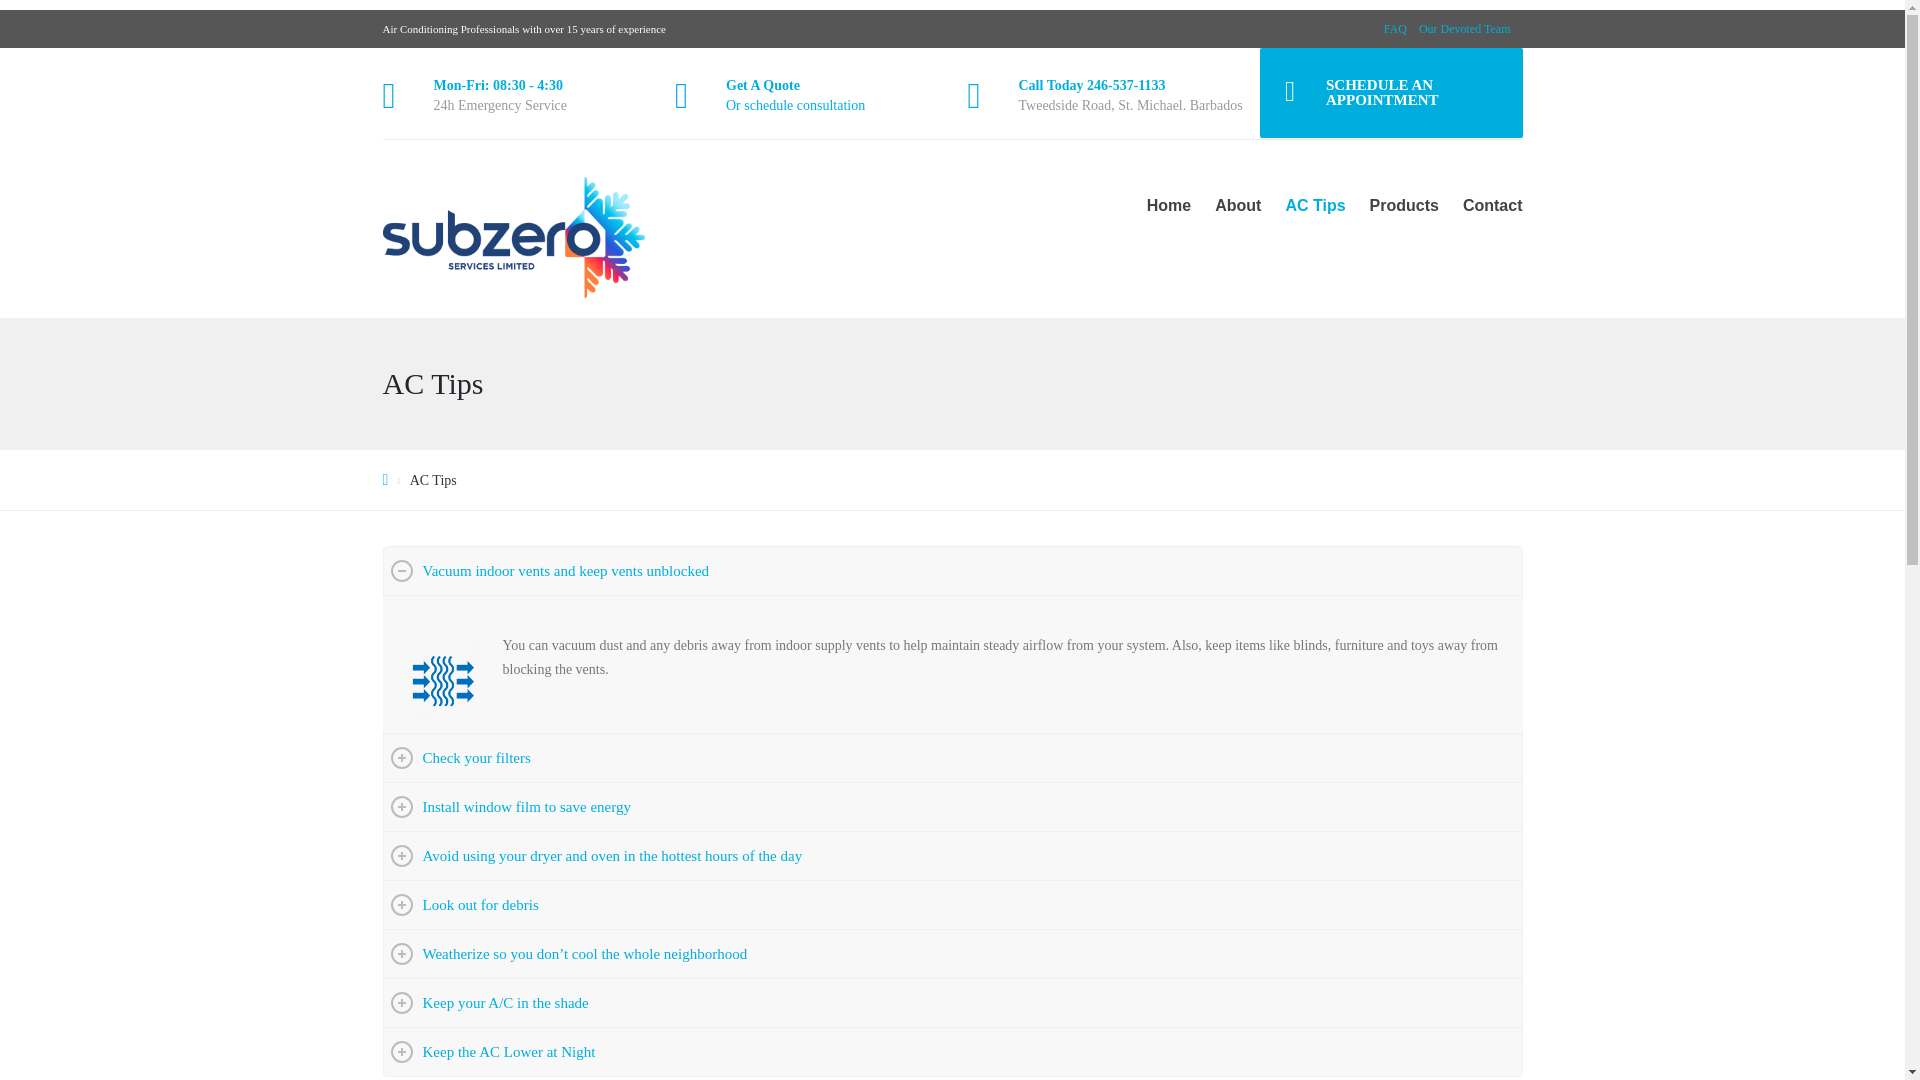  Describe the element at coordinates (1314, 206) in the screenshot. I see `AC Tips` at that location.